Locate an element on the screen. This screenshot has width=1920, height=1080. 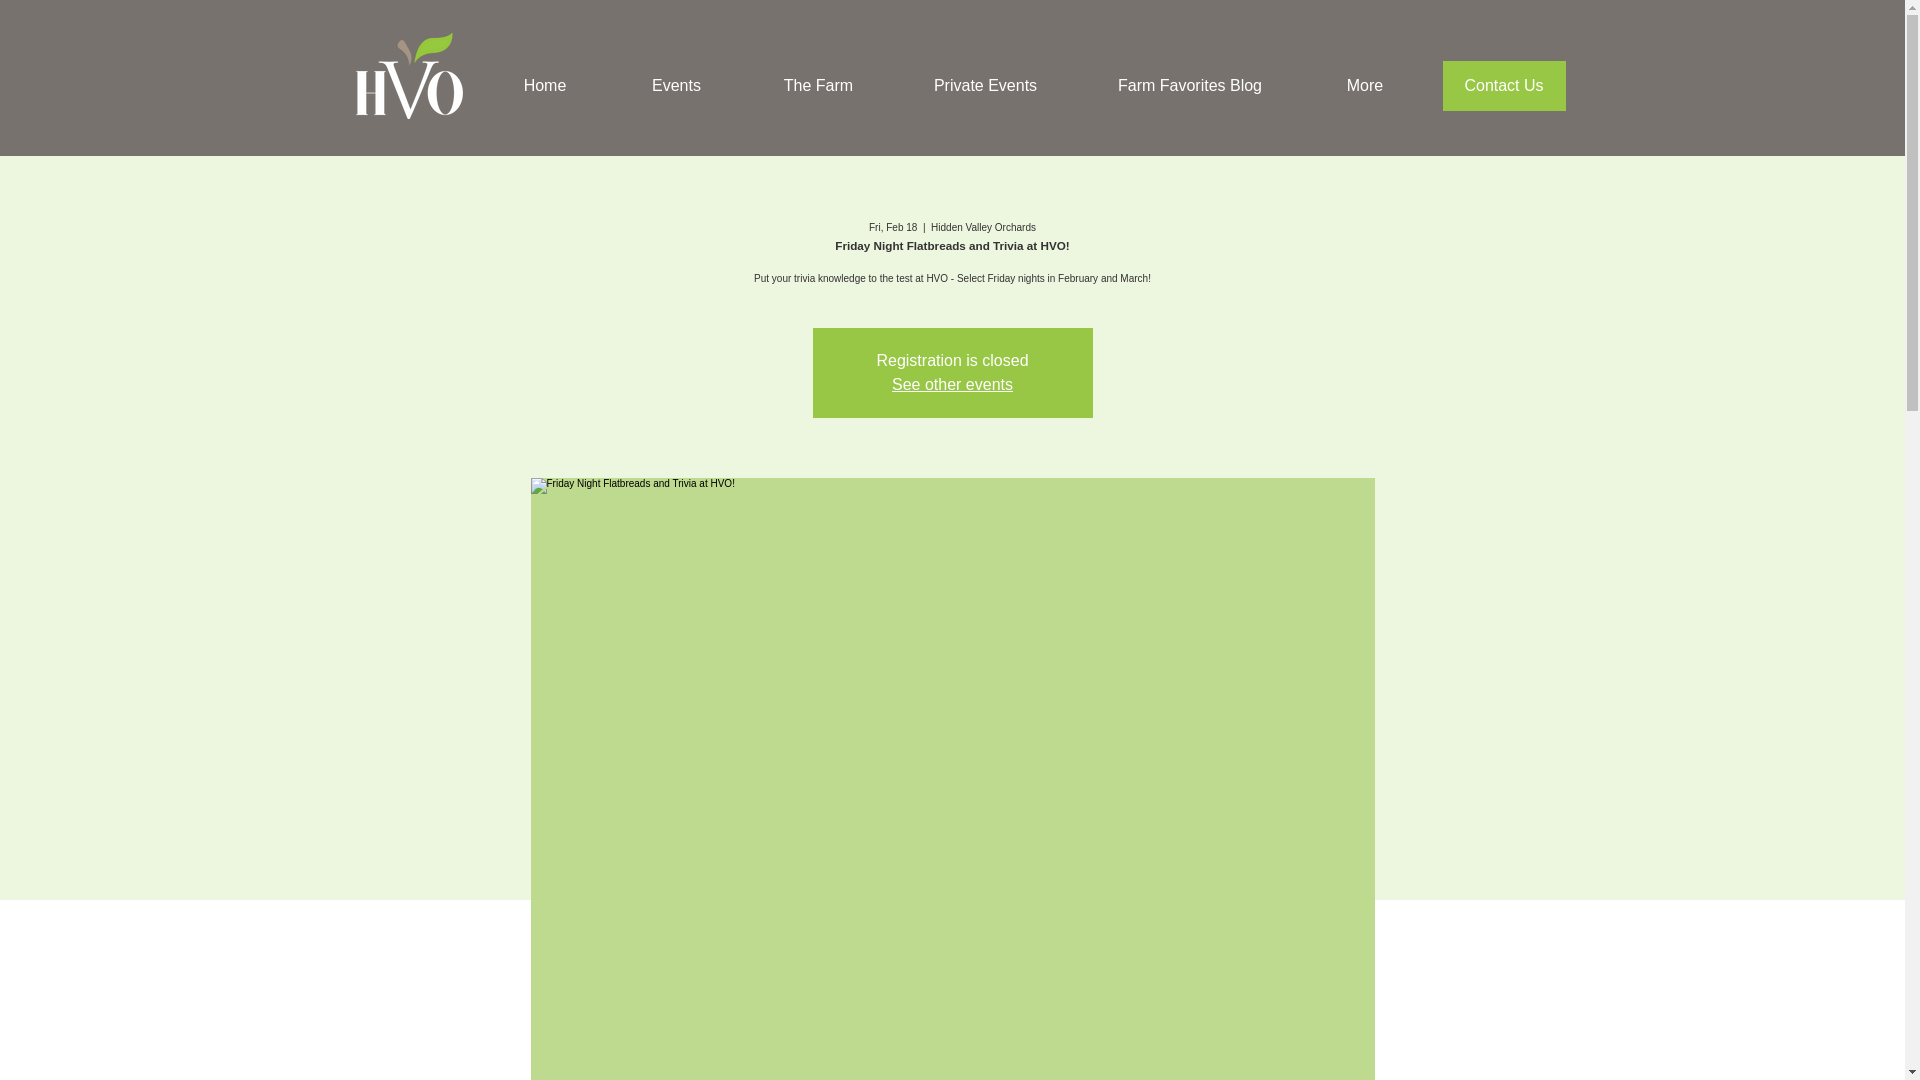
The Farm is located at coordinates (818, 84).